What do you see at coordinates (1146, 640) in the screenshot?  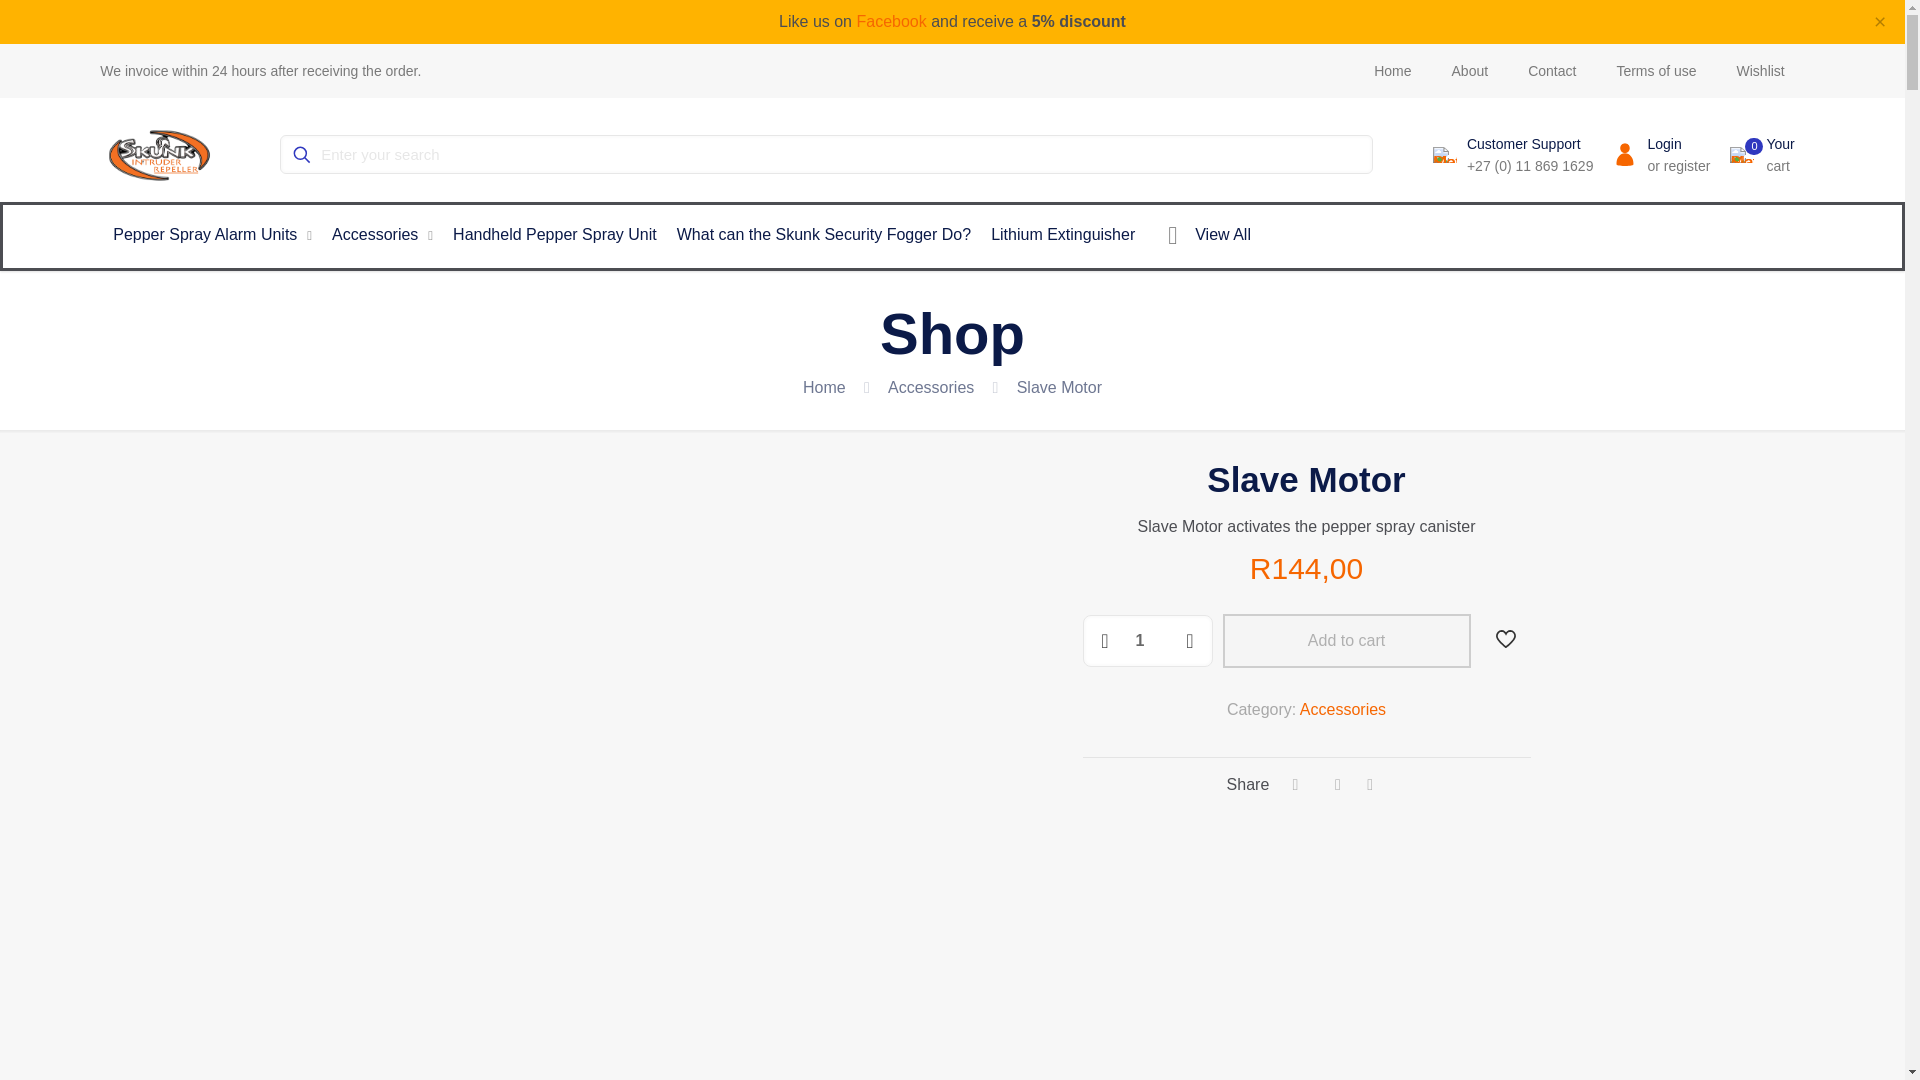 I see `1` at bounding box center [1146, 640].